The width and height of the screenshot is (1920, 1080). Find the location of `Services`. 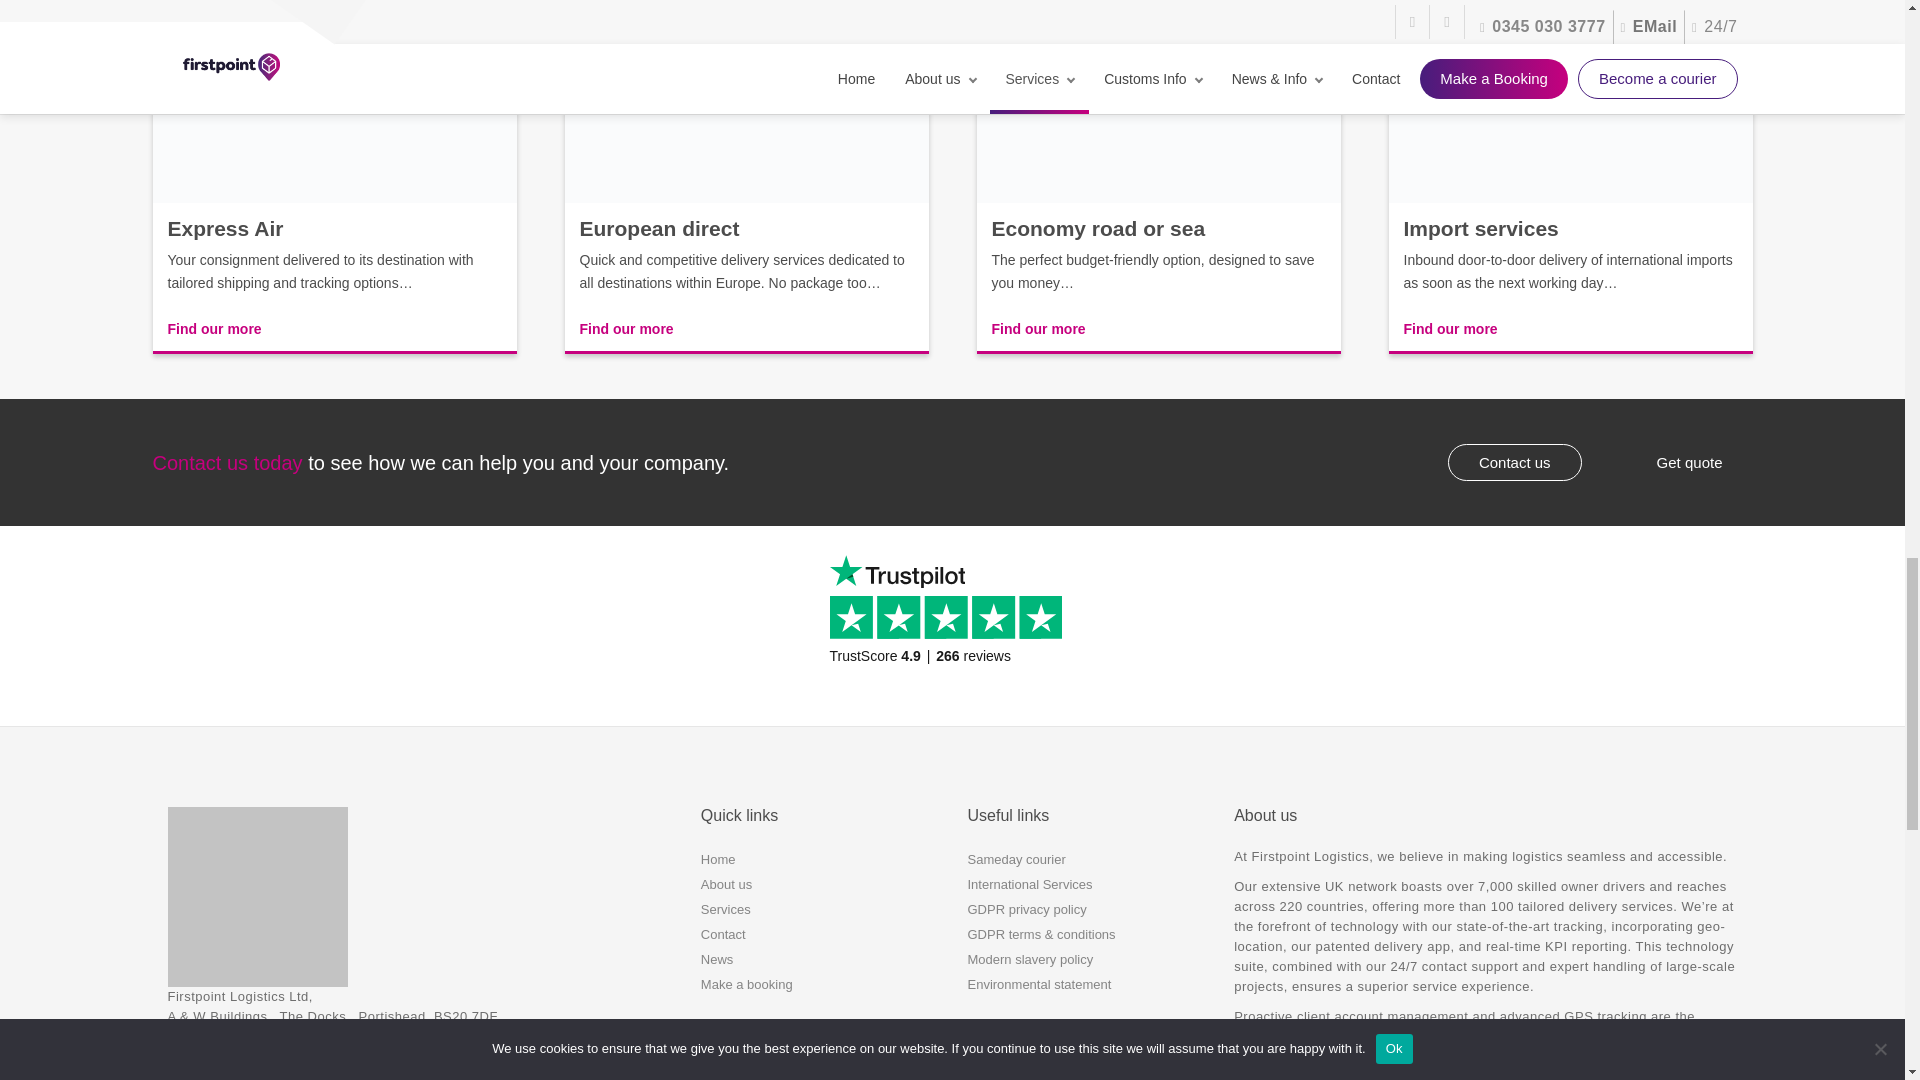

Services is located at coordinates (725, 908).